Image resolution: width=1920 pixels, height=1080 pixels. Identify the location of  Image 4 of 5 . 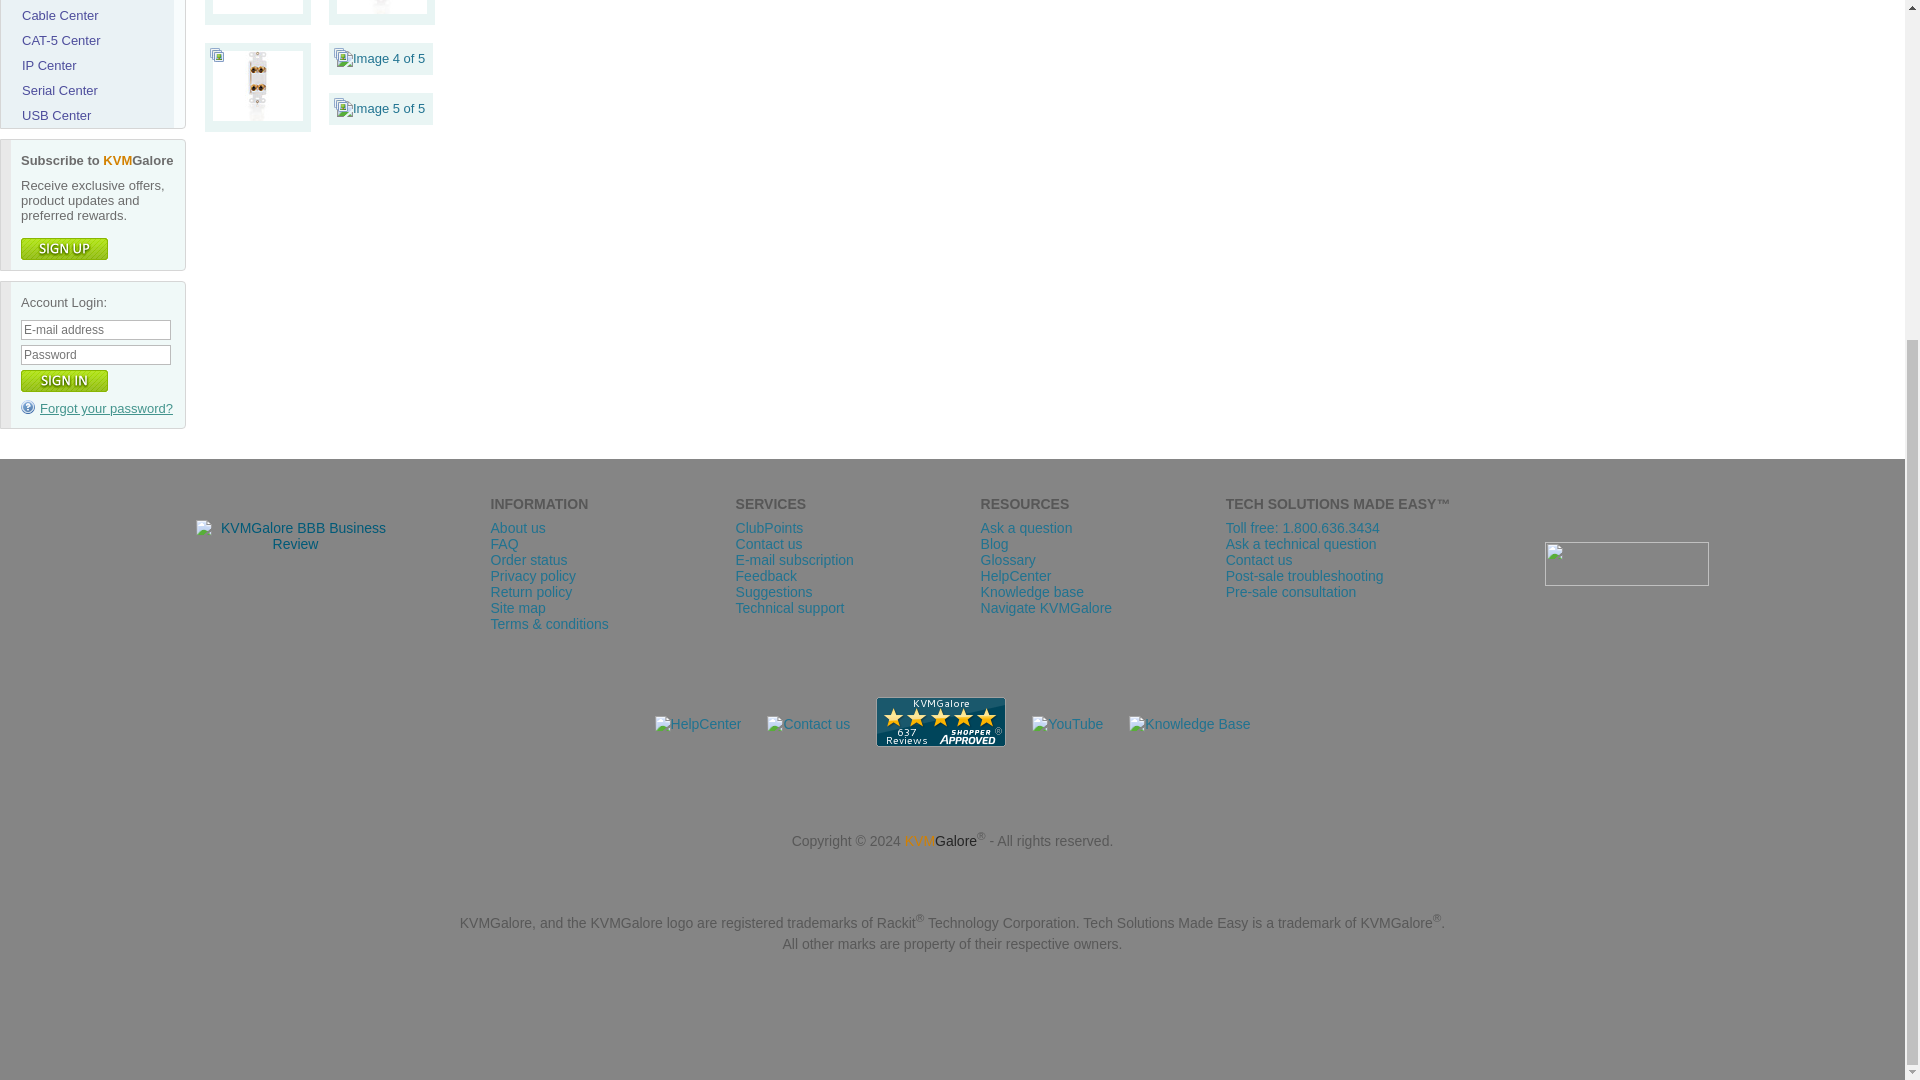
(380, 58).